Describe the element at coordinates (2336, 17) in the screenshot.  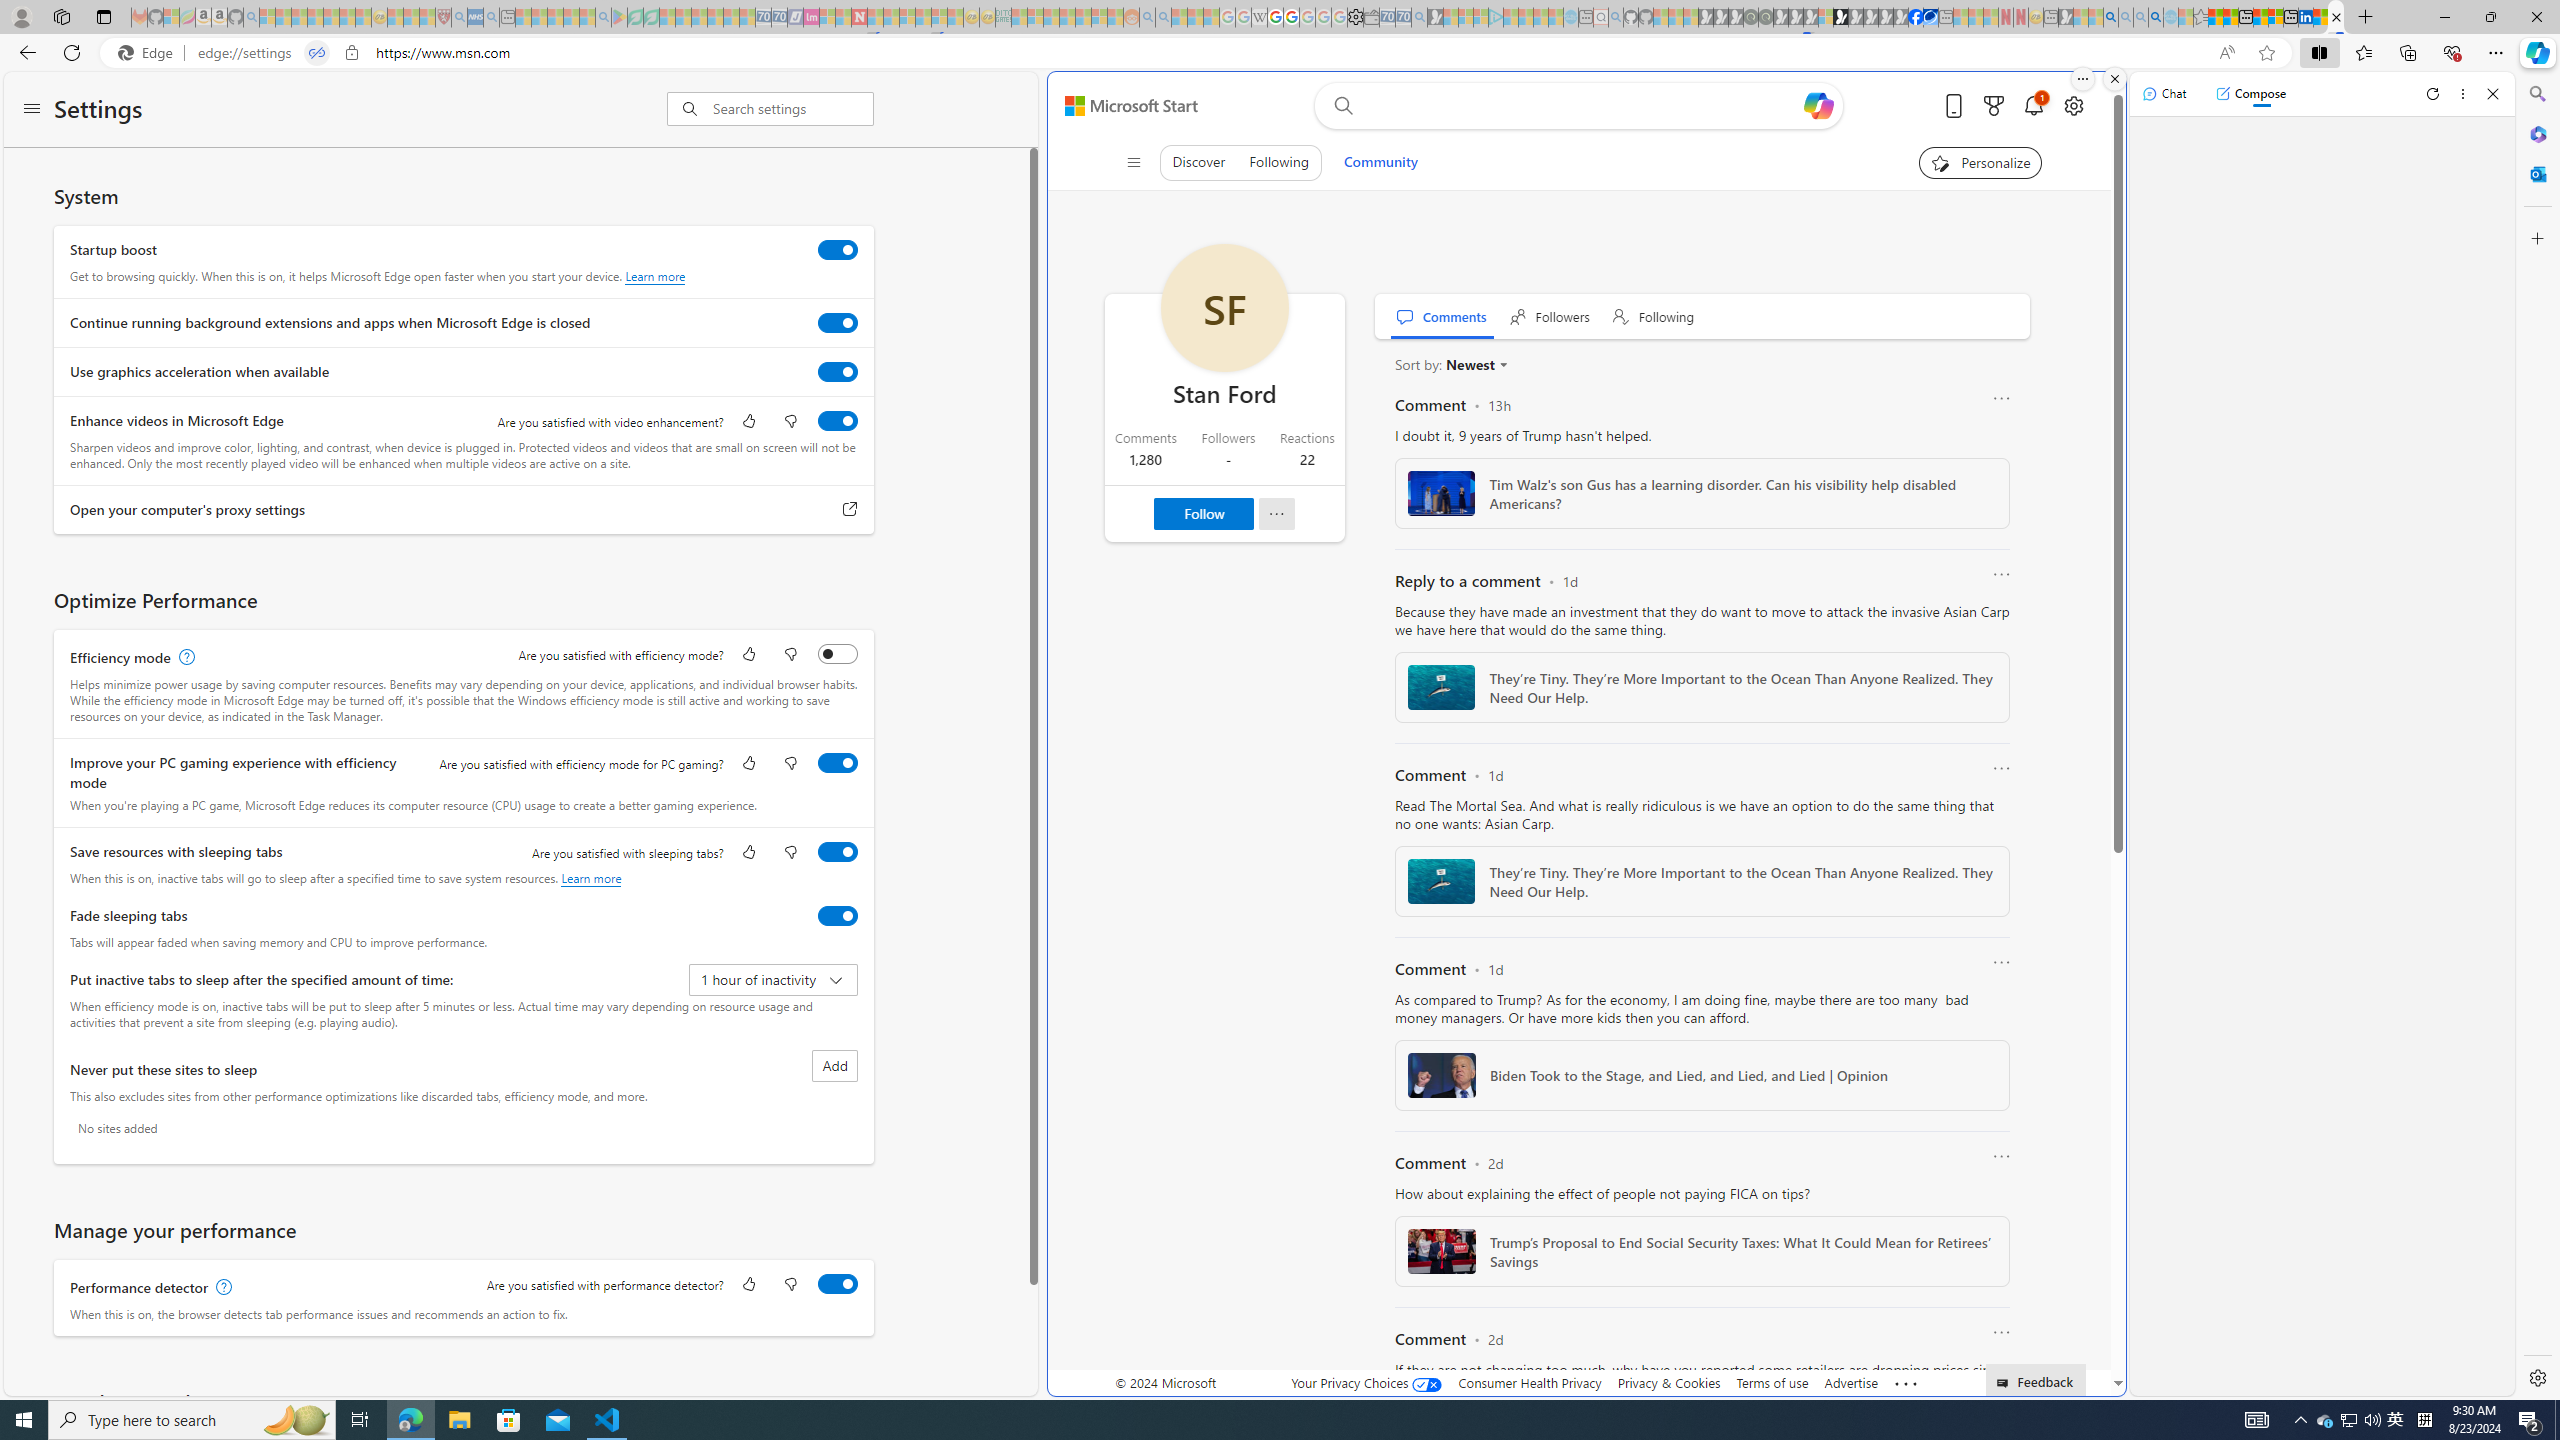
I see `Stan Ford | Trusted Community Engagement and Contributions` at that location.